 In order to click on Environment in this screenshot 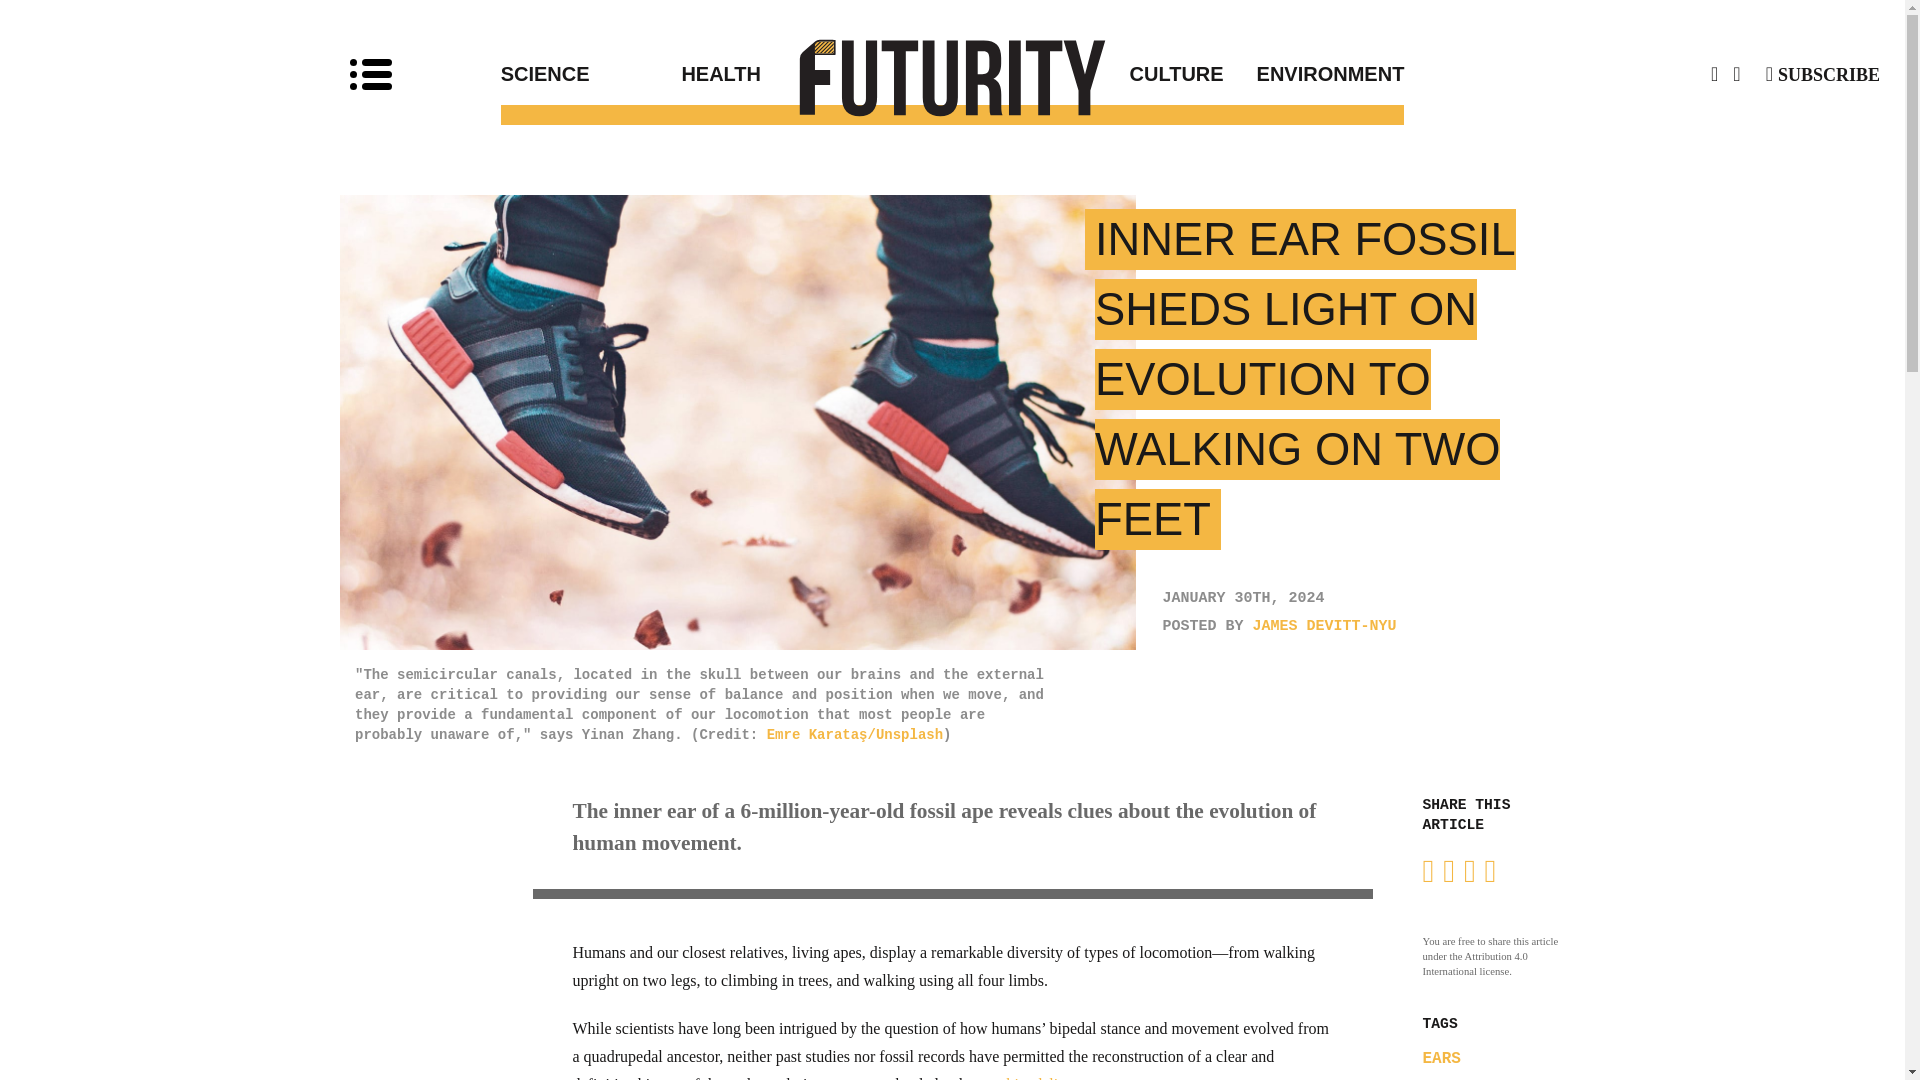, I will do `click(1314, 74)`.